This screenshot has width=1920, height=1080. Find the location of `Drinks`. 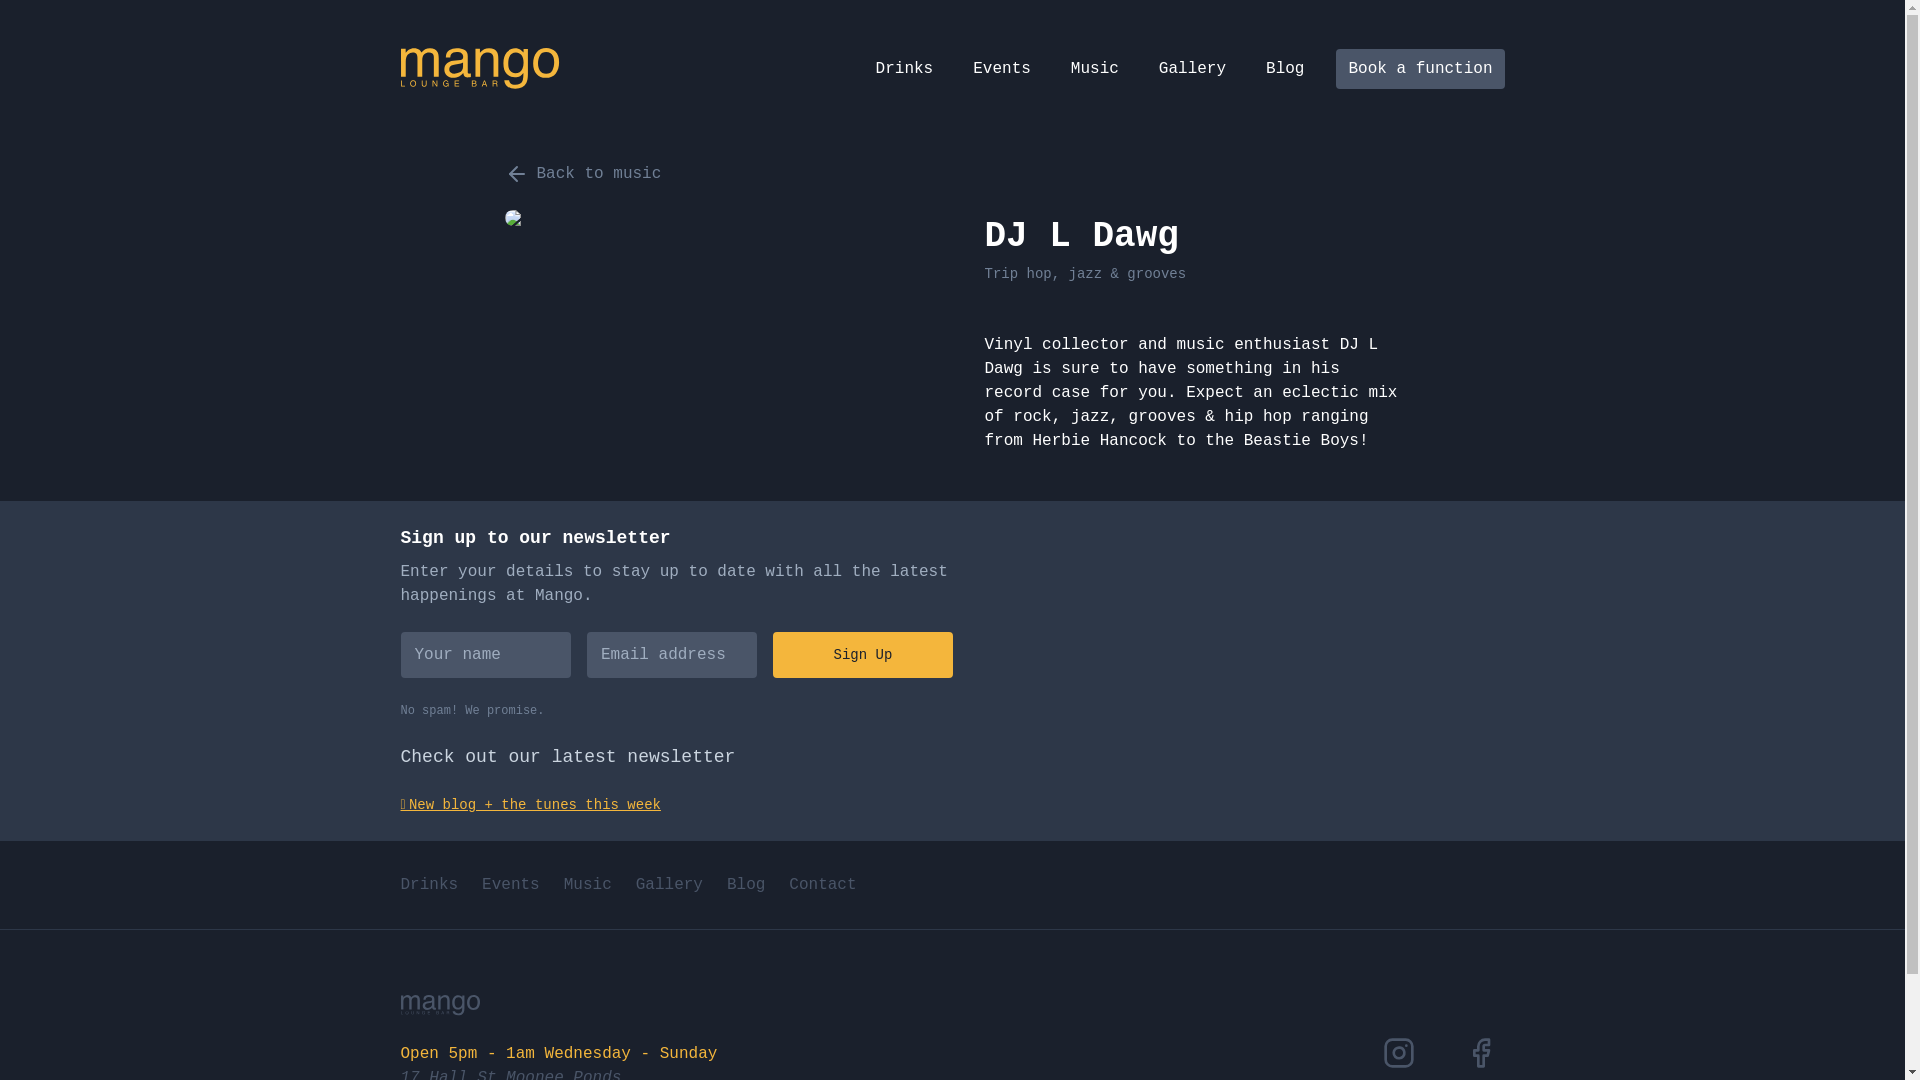

Drinks is located at coordinates (905, 69).